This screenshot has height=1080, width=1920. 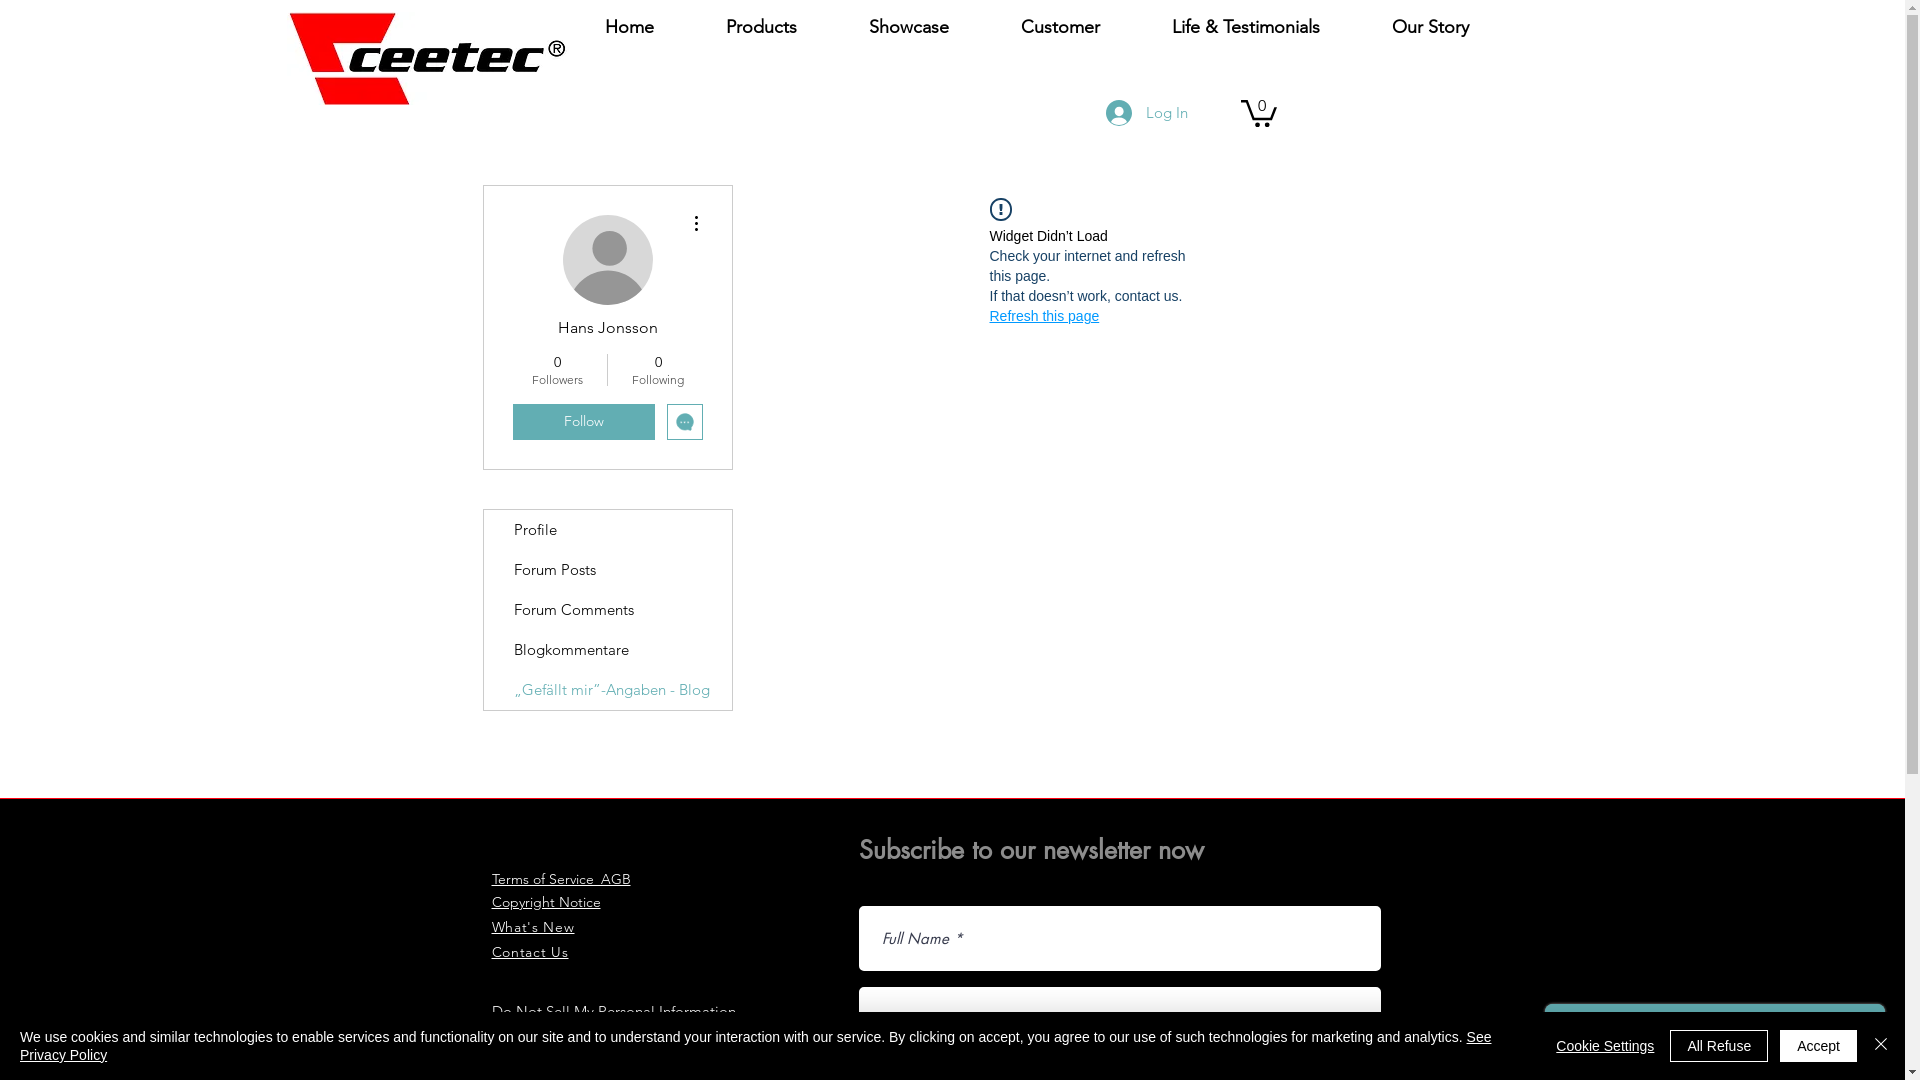 What do you see at coordinates (762, 27) in the screenshot?
I see `Products` at bounding box center [762, 27].